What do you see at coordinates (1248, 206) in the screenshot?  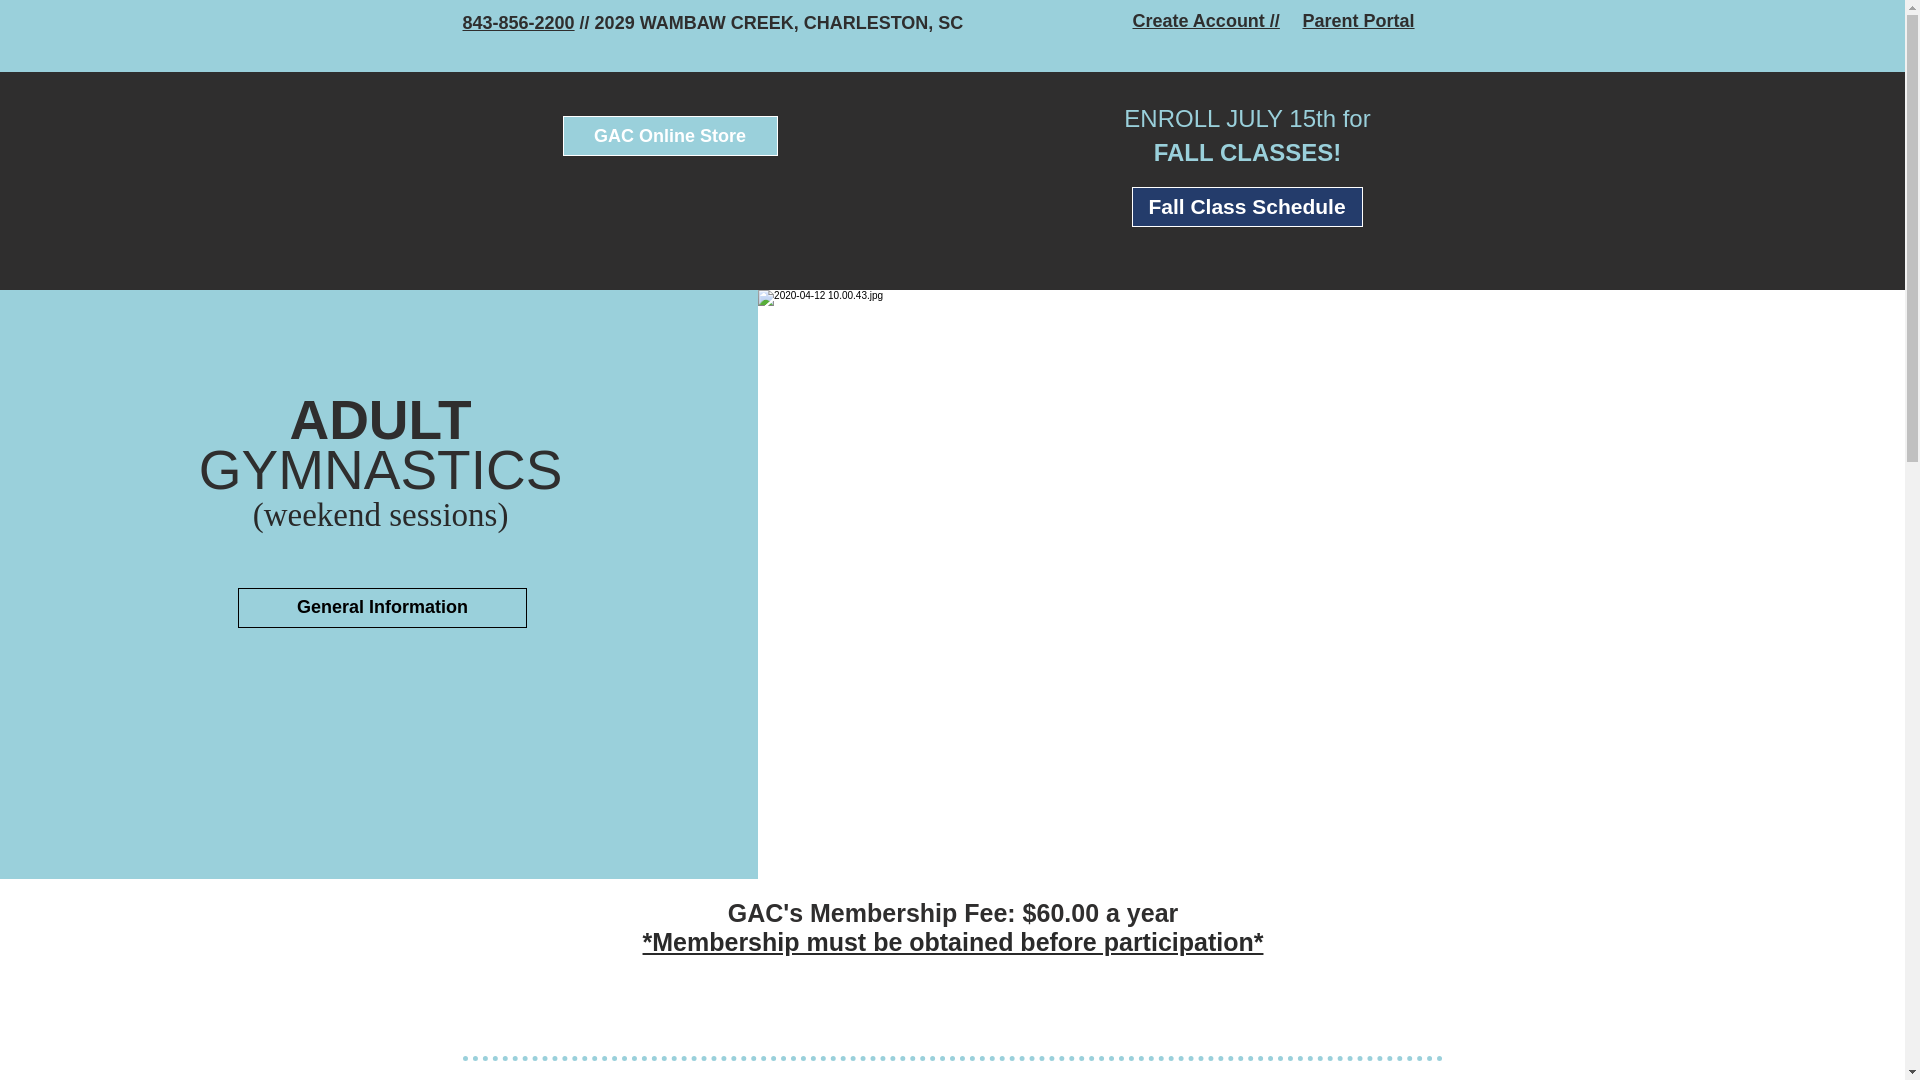 I see `Fall Class Schedule` at bounding box center [1248, 206].